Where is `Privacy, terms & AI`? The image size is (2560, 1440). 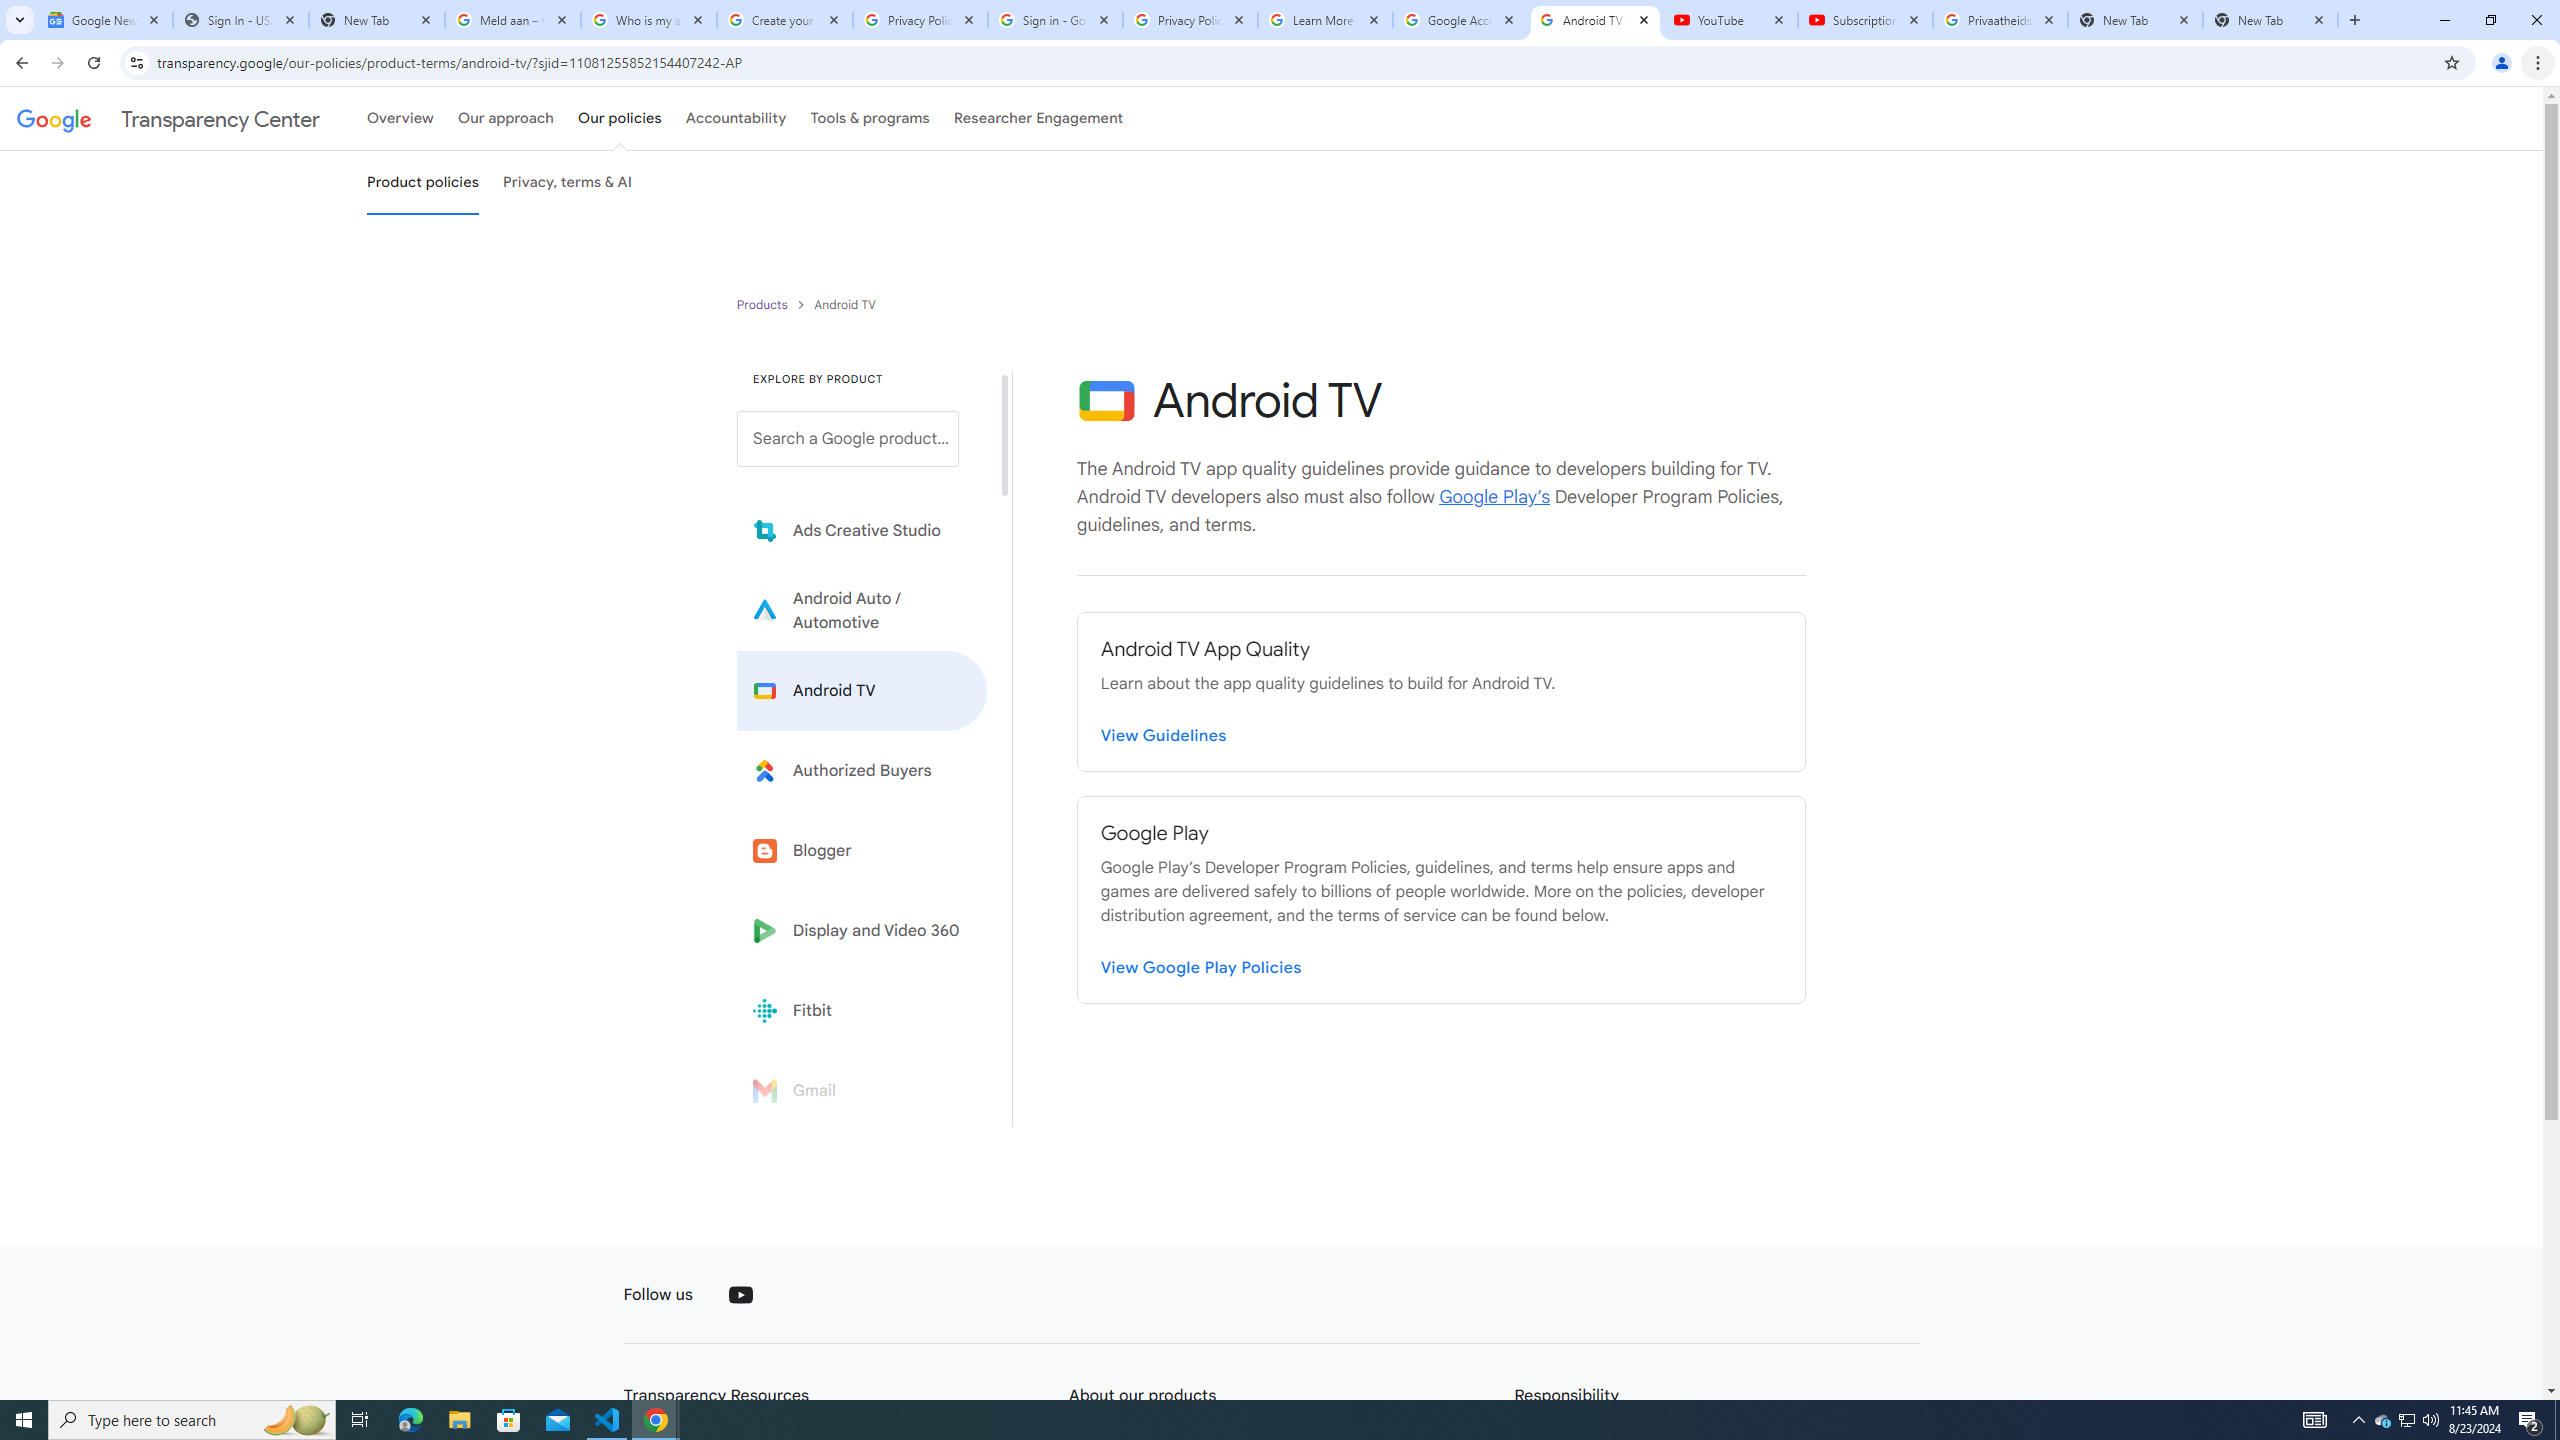
Privacy, terms & AI is located at coordinates (568, 182).